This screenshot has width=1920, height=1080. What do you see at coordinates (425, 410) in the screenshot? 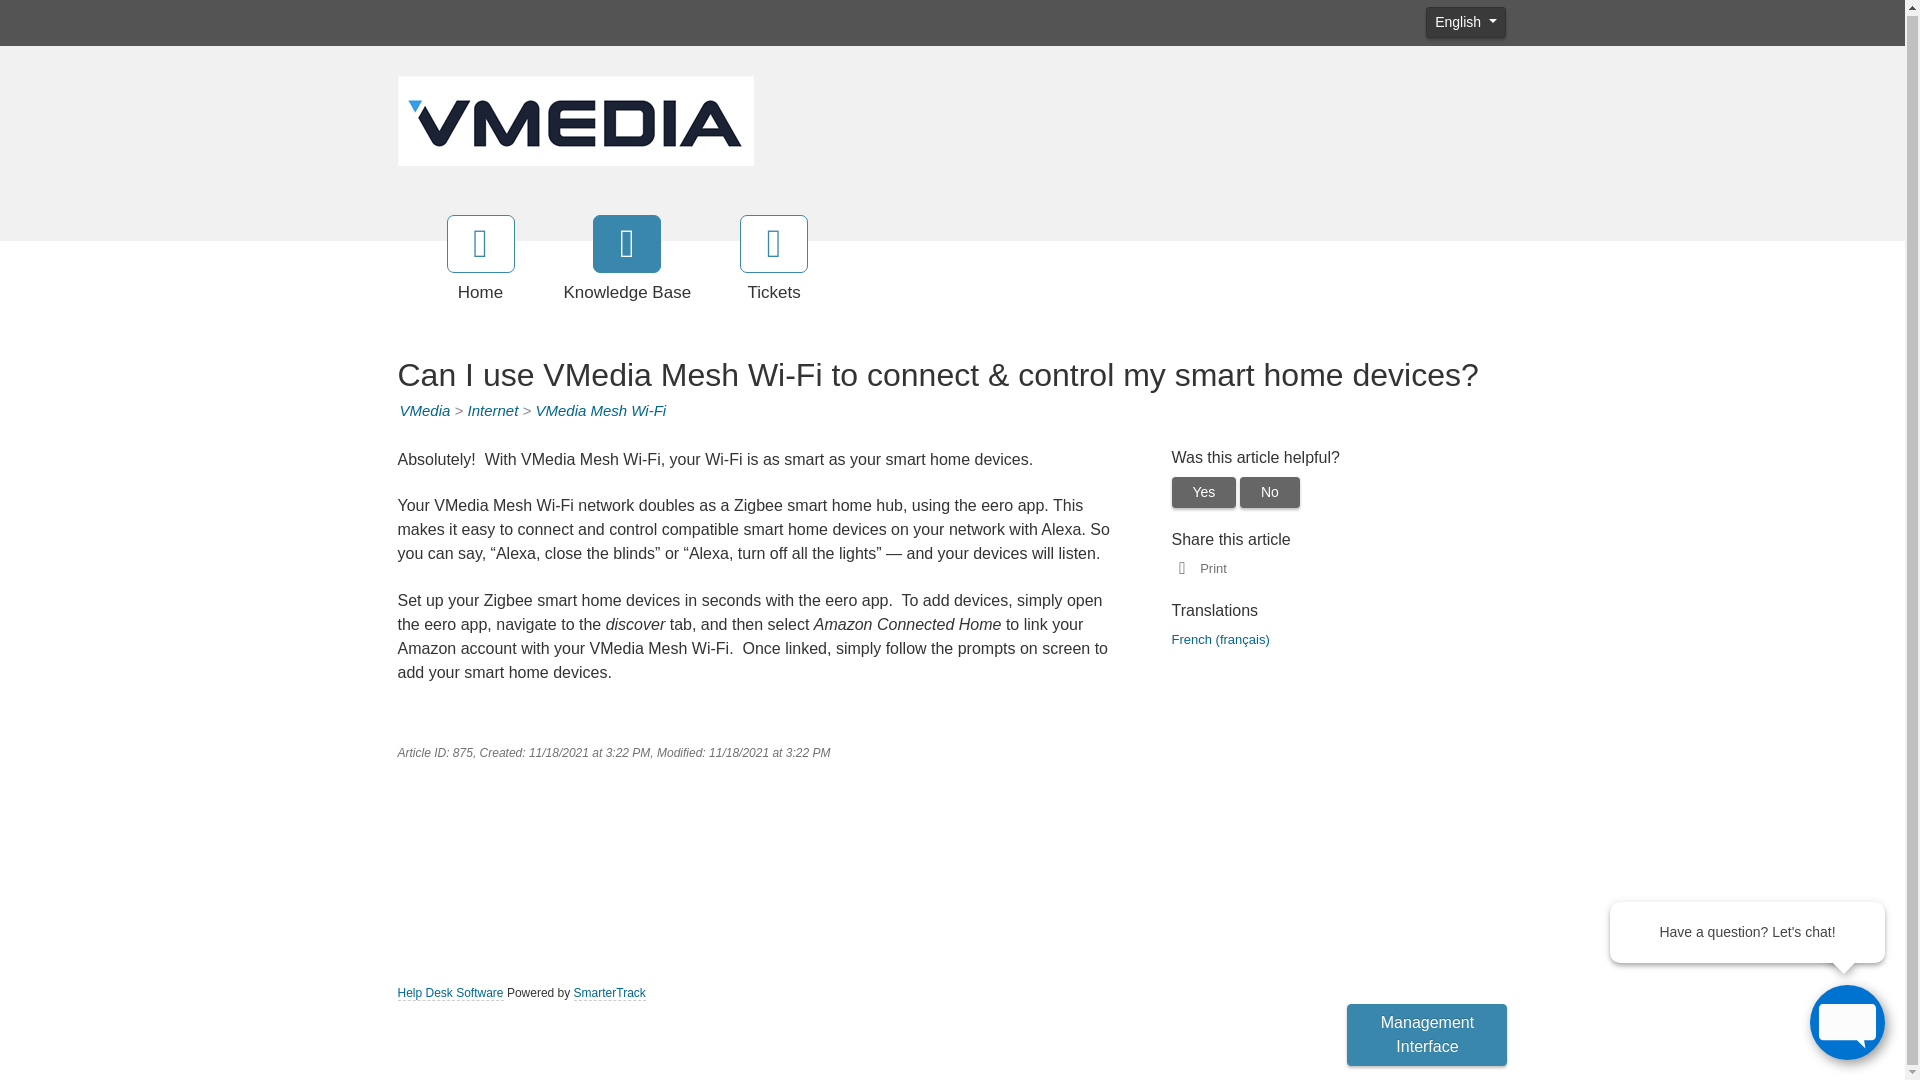
I see `VMedia` at bounding box center [425, 410].